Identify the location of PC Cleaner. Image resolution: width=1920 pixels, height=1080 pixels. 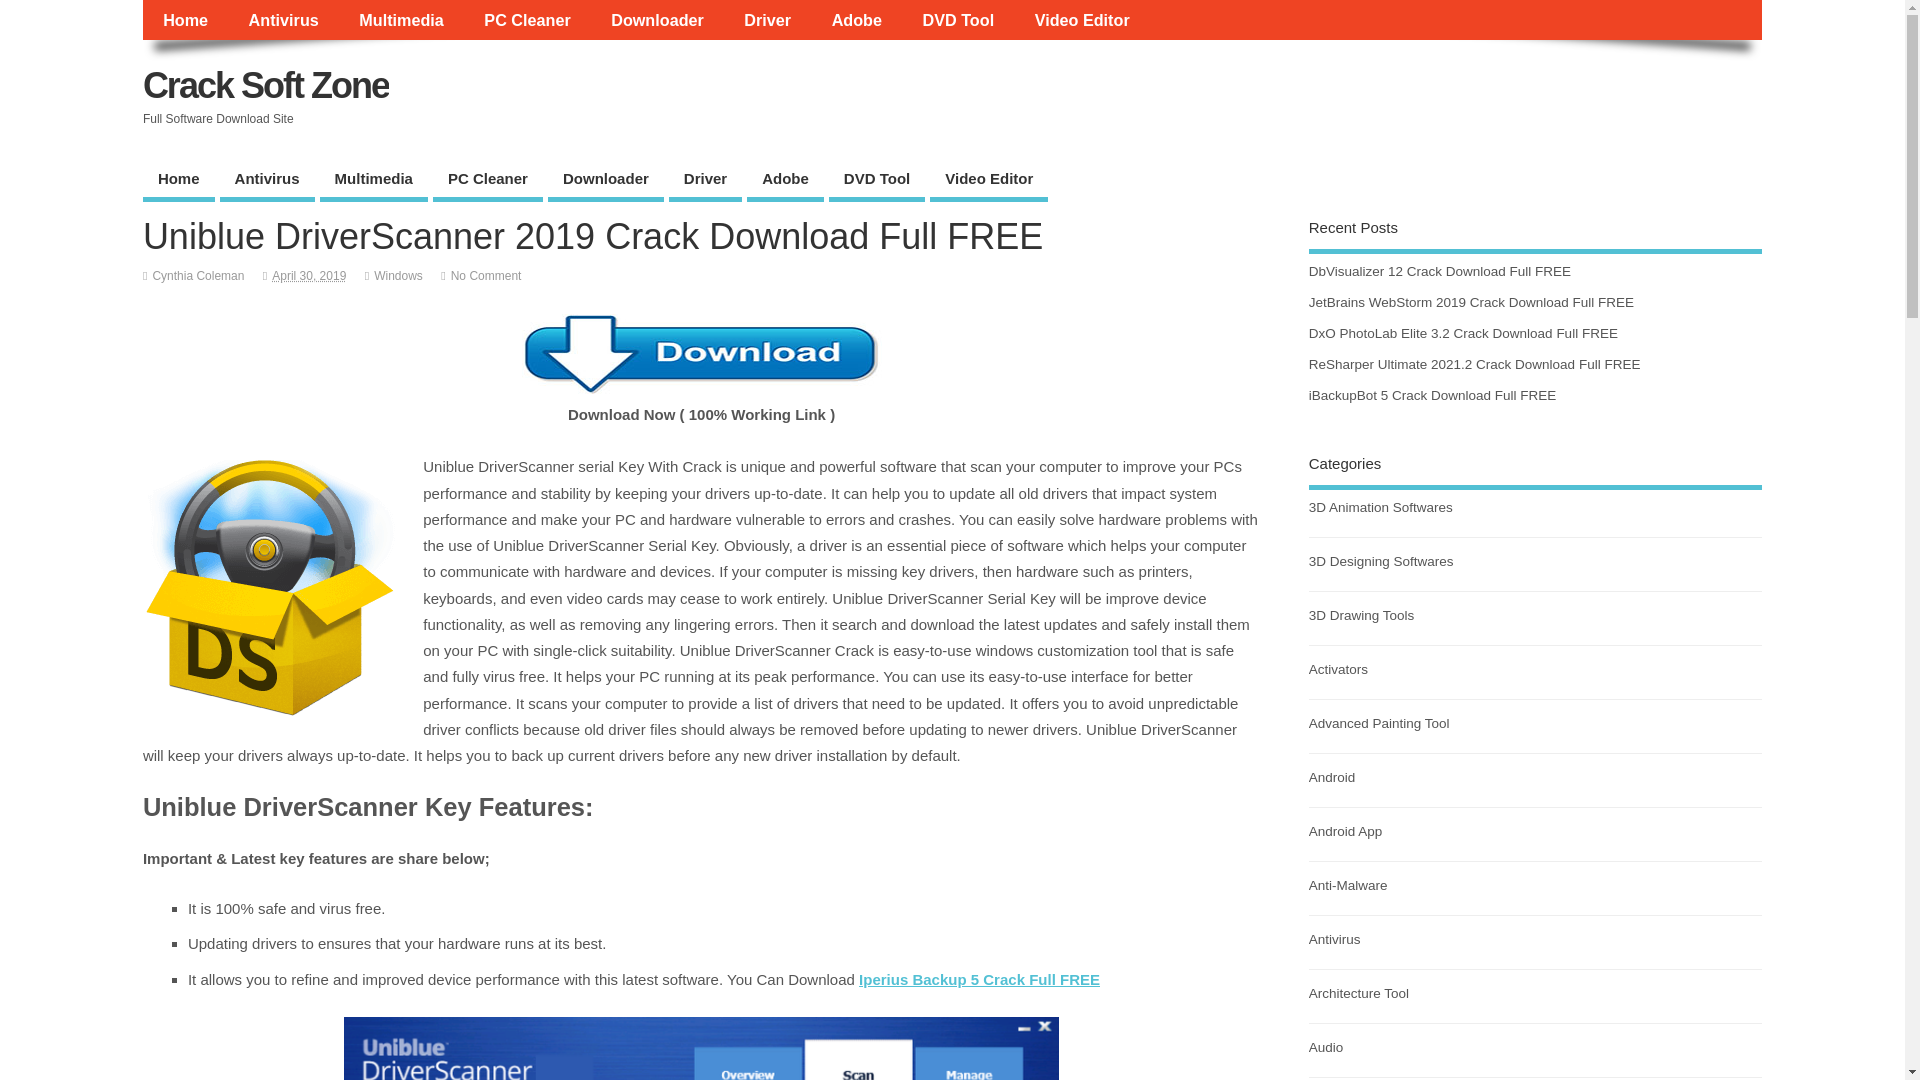
(528, 20).